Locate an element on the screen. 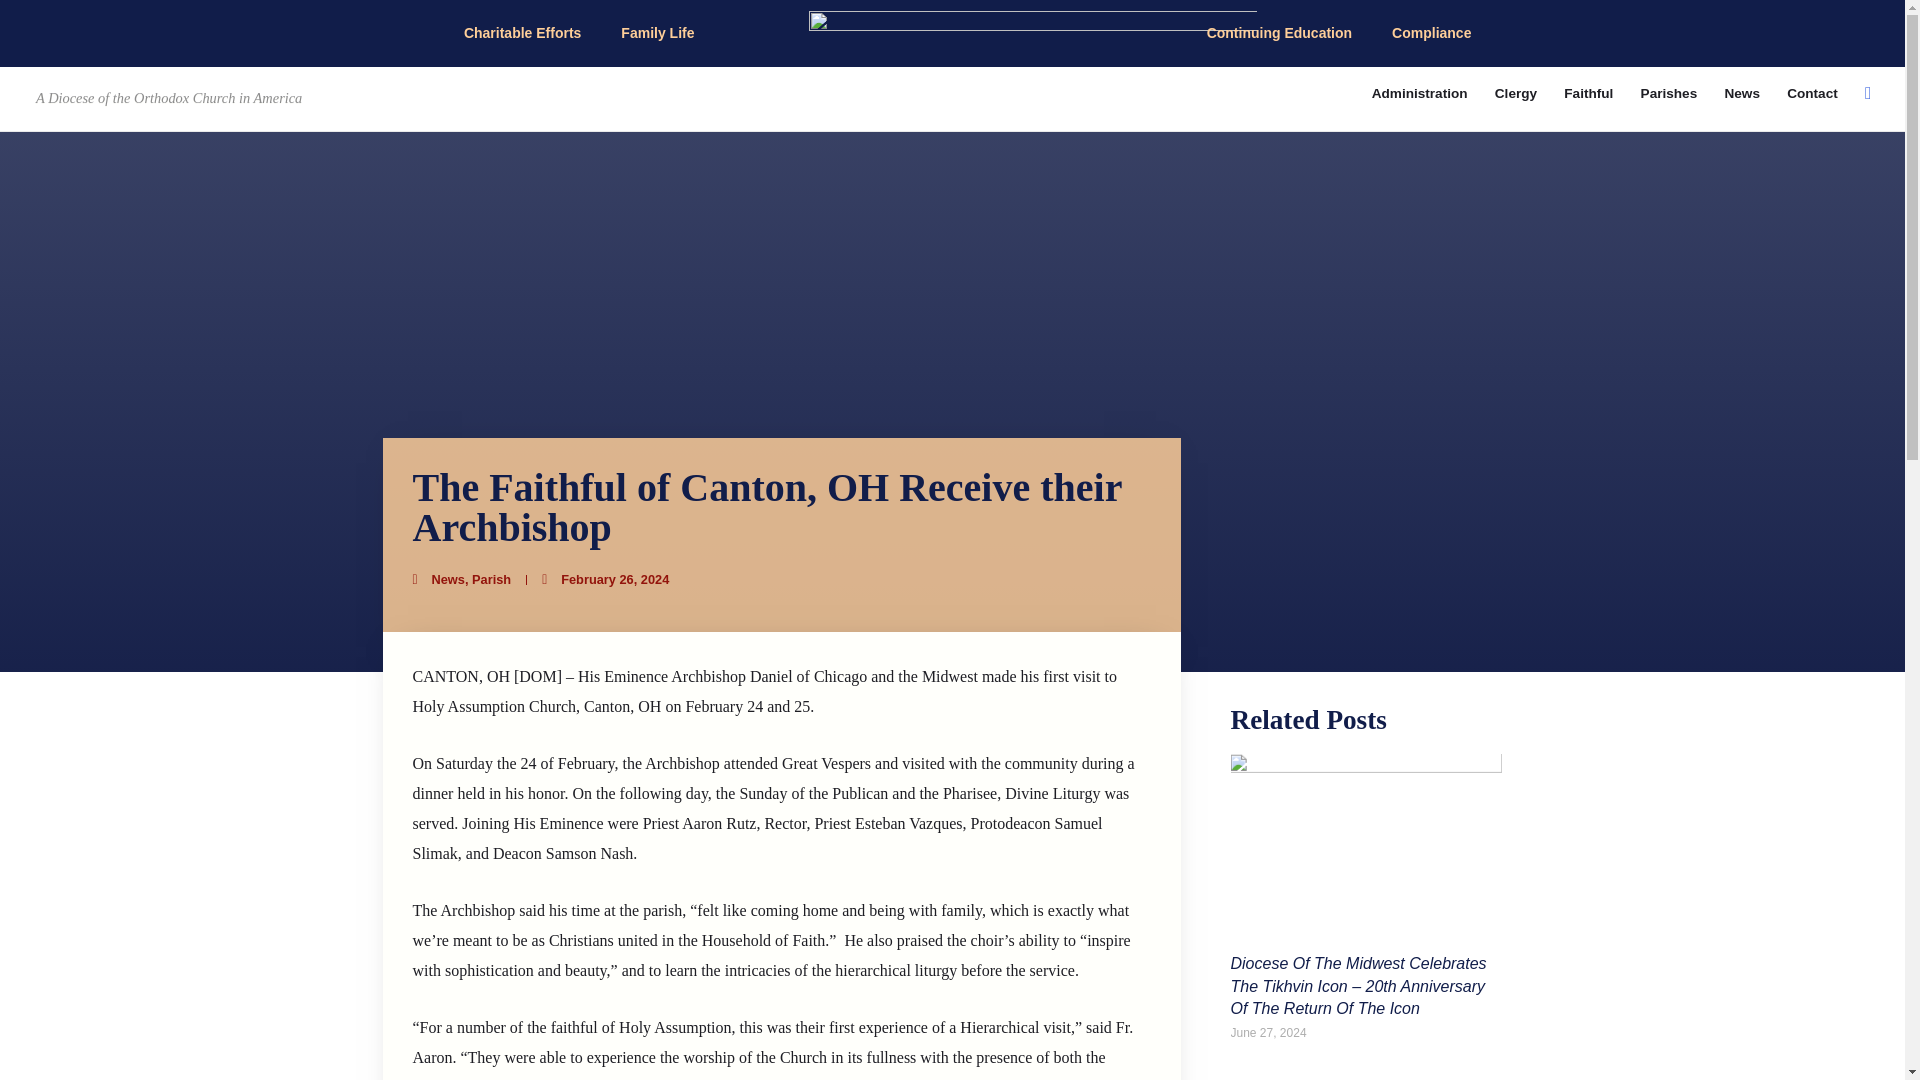 The image size is (1920, 1080). Continuing Education is located at coordinates (1279, 32).